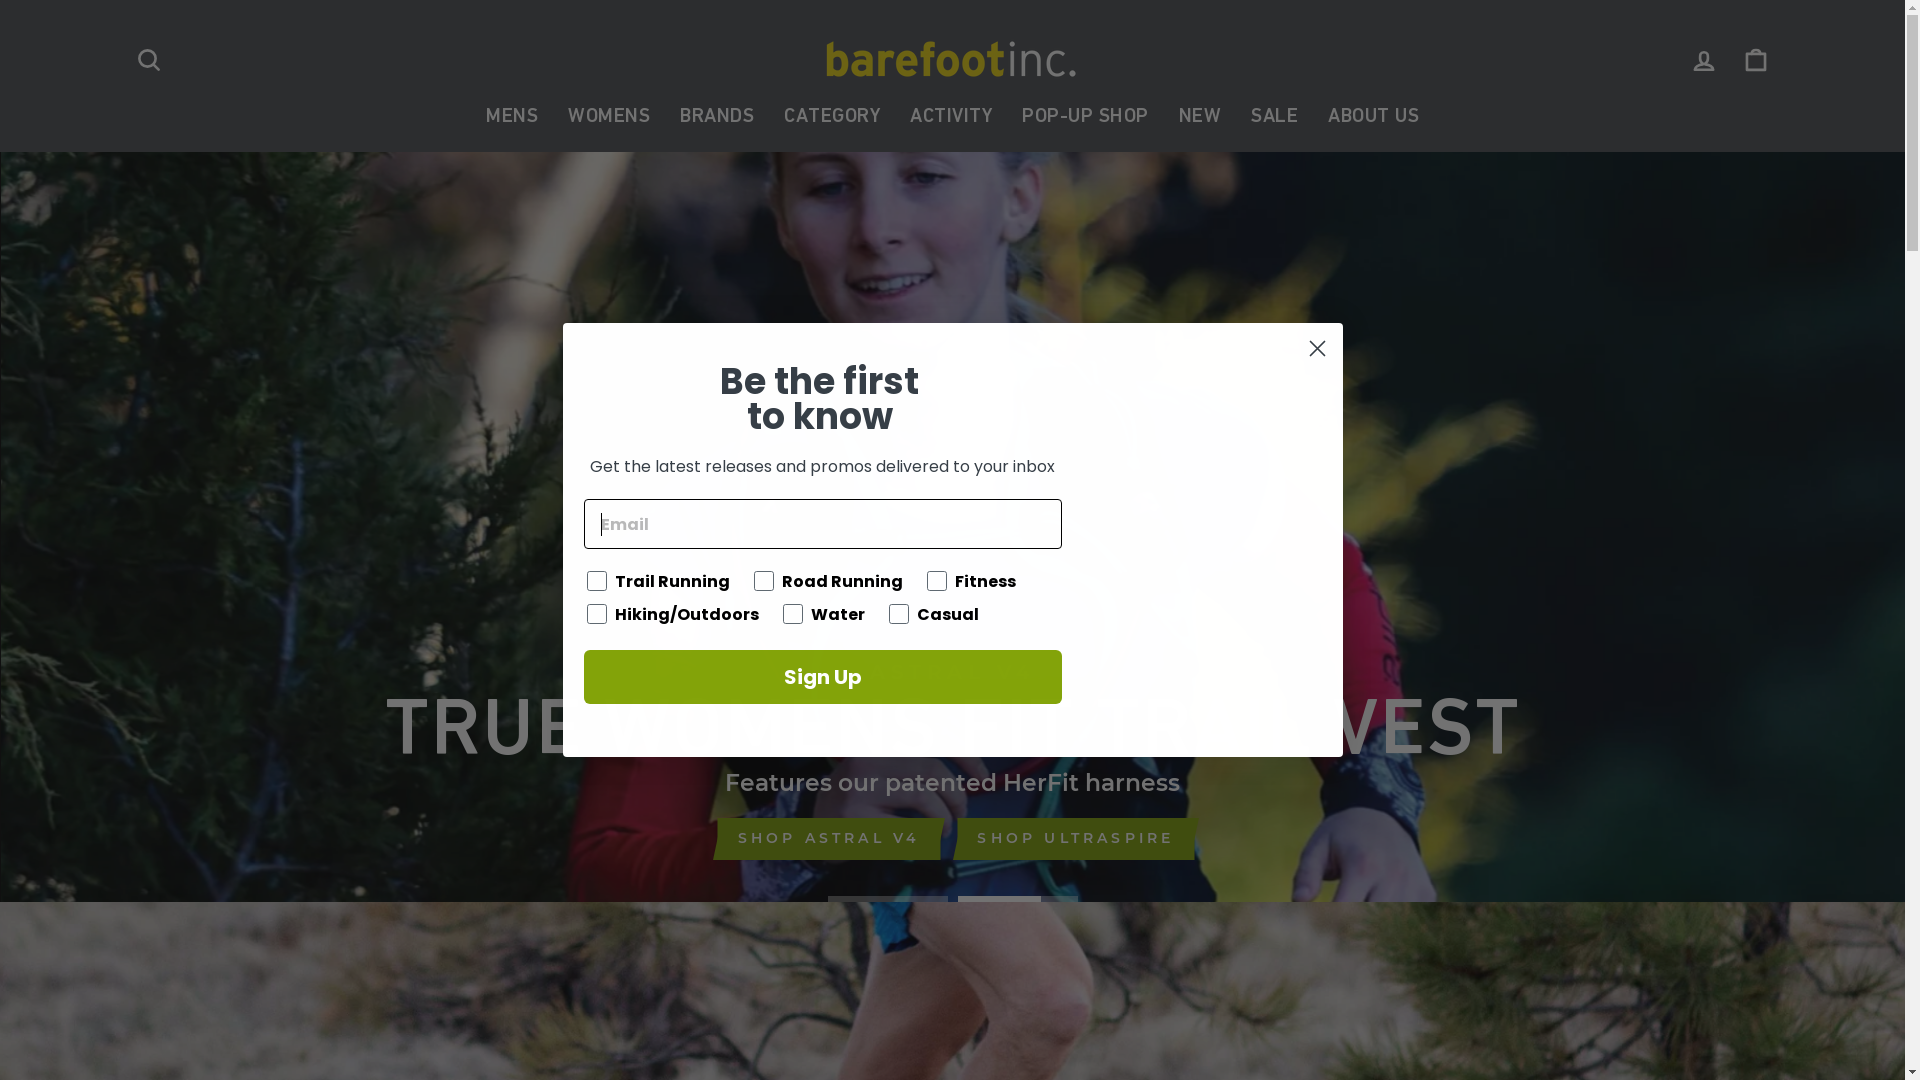  What do you see at coordinates (1374, 116) in the screenshot?
I see `ABOUT US` at bounding box center [1374, 116].